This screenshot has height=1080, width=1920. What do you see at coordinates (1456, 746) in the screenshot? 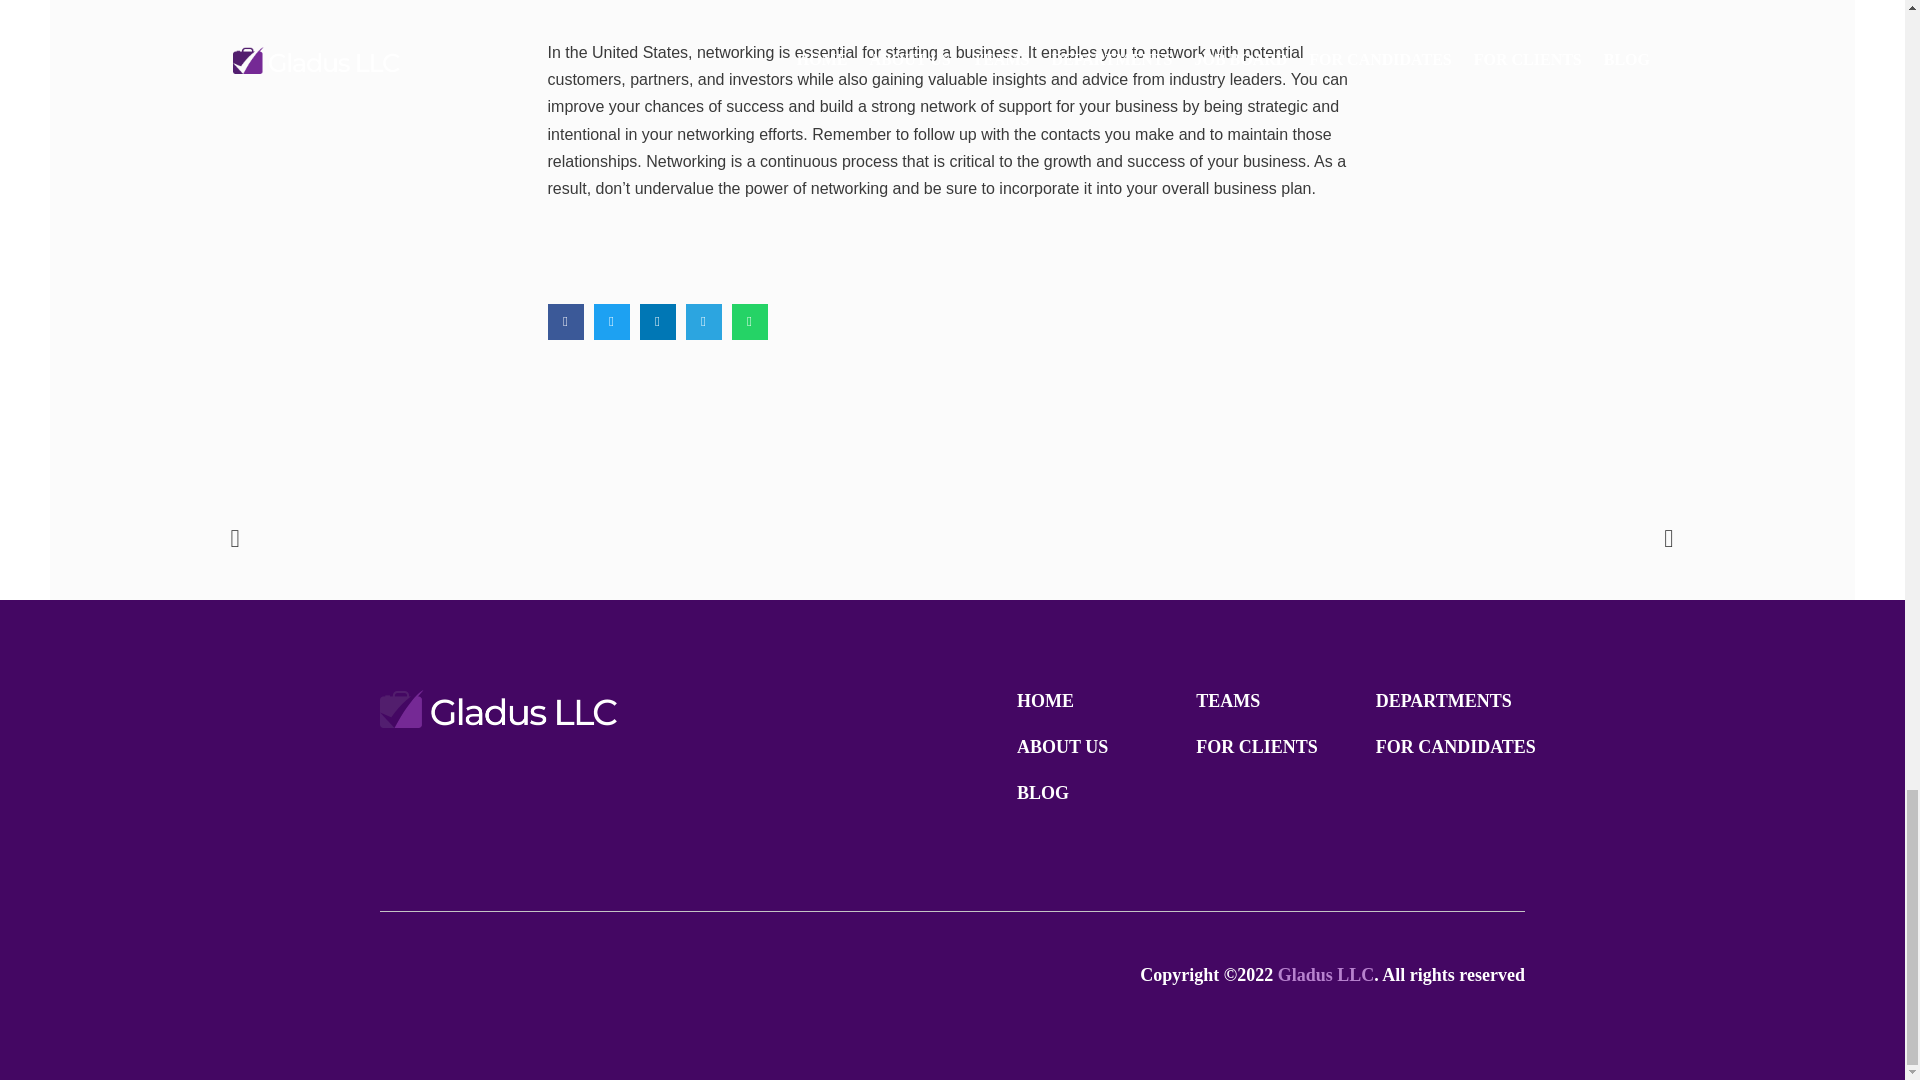
I see `FOR CANDIDATES` at bounding box center [1456, 746].